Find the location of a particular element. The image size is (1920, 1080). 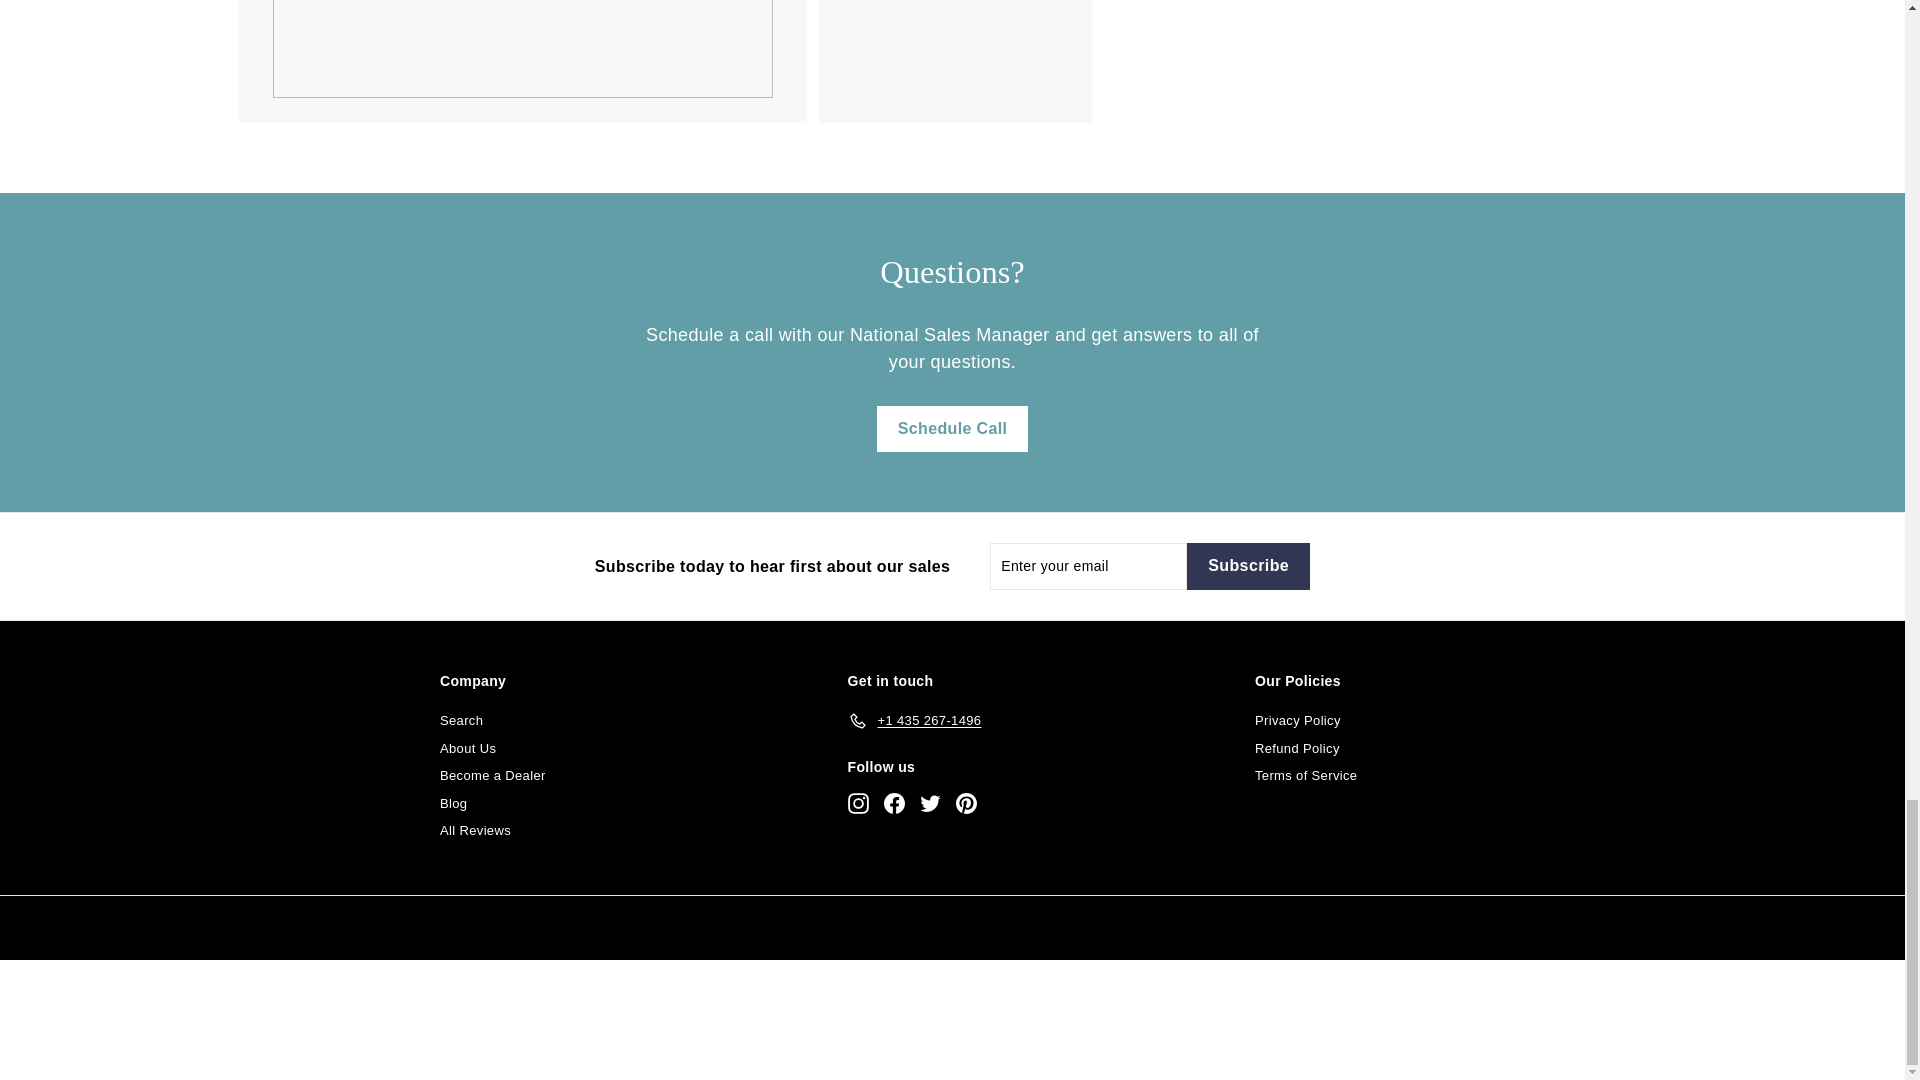

Trone Plumbing on Twitter is located at coordinates (930, 803).